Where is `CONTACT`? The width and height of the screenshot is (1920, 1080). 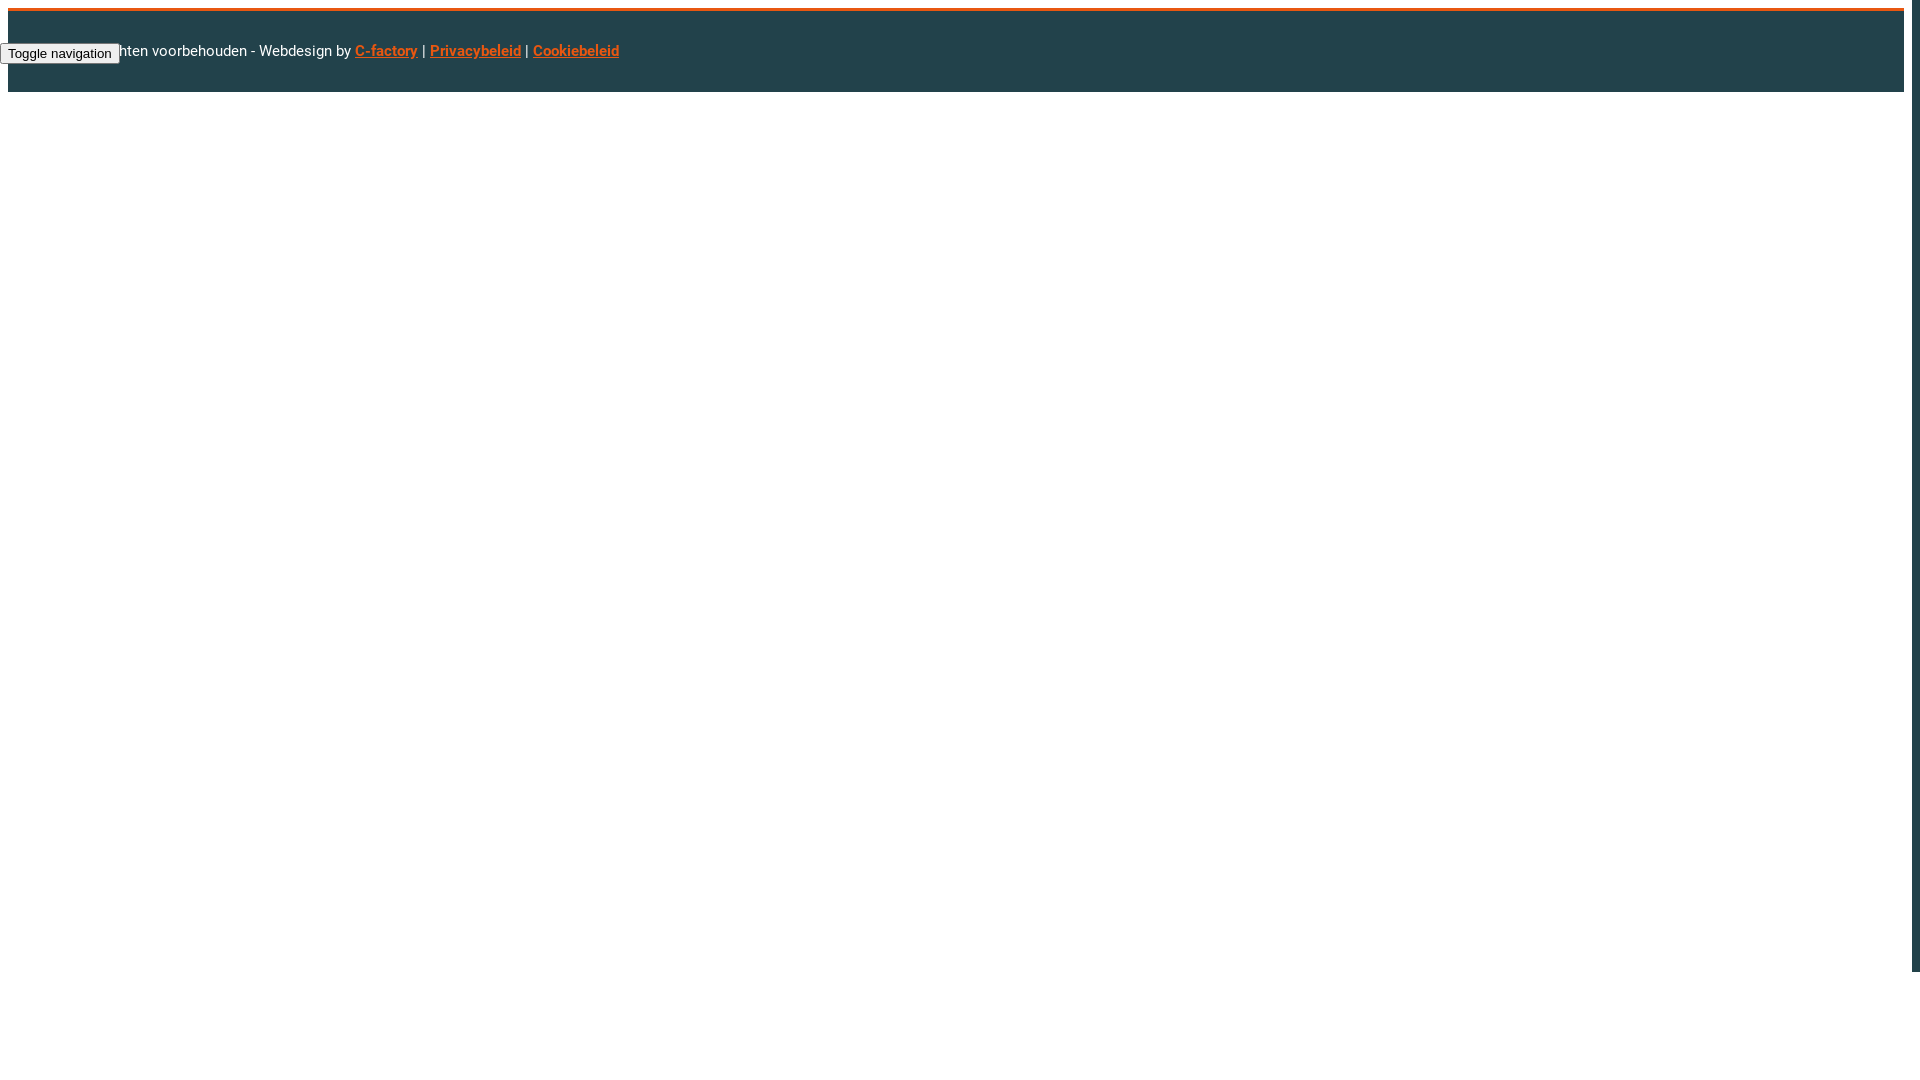
CONTACT is located at coordinates (82, 170).